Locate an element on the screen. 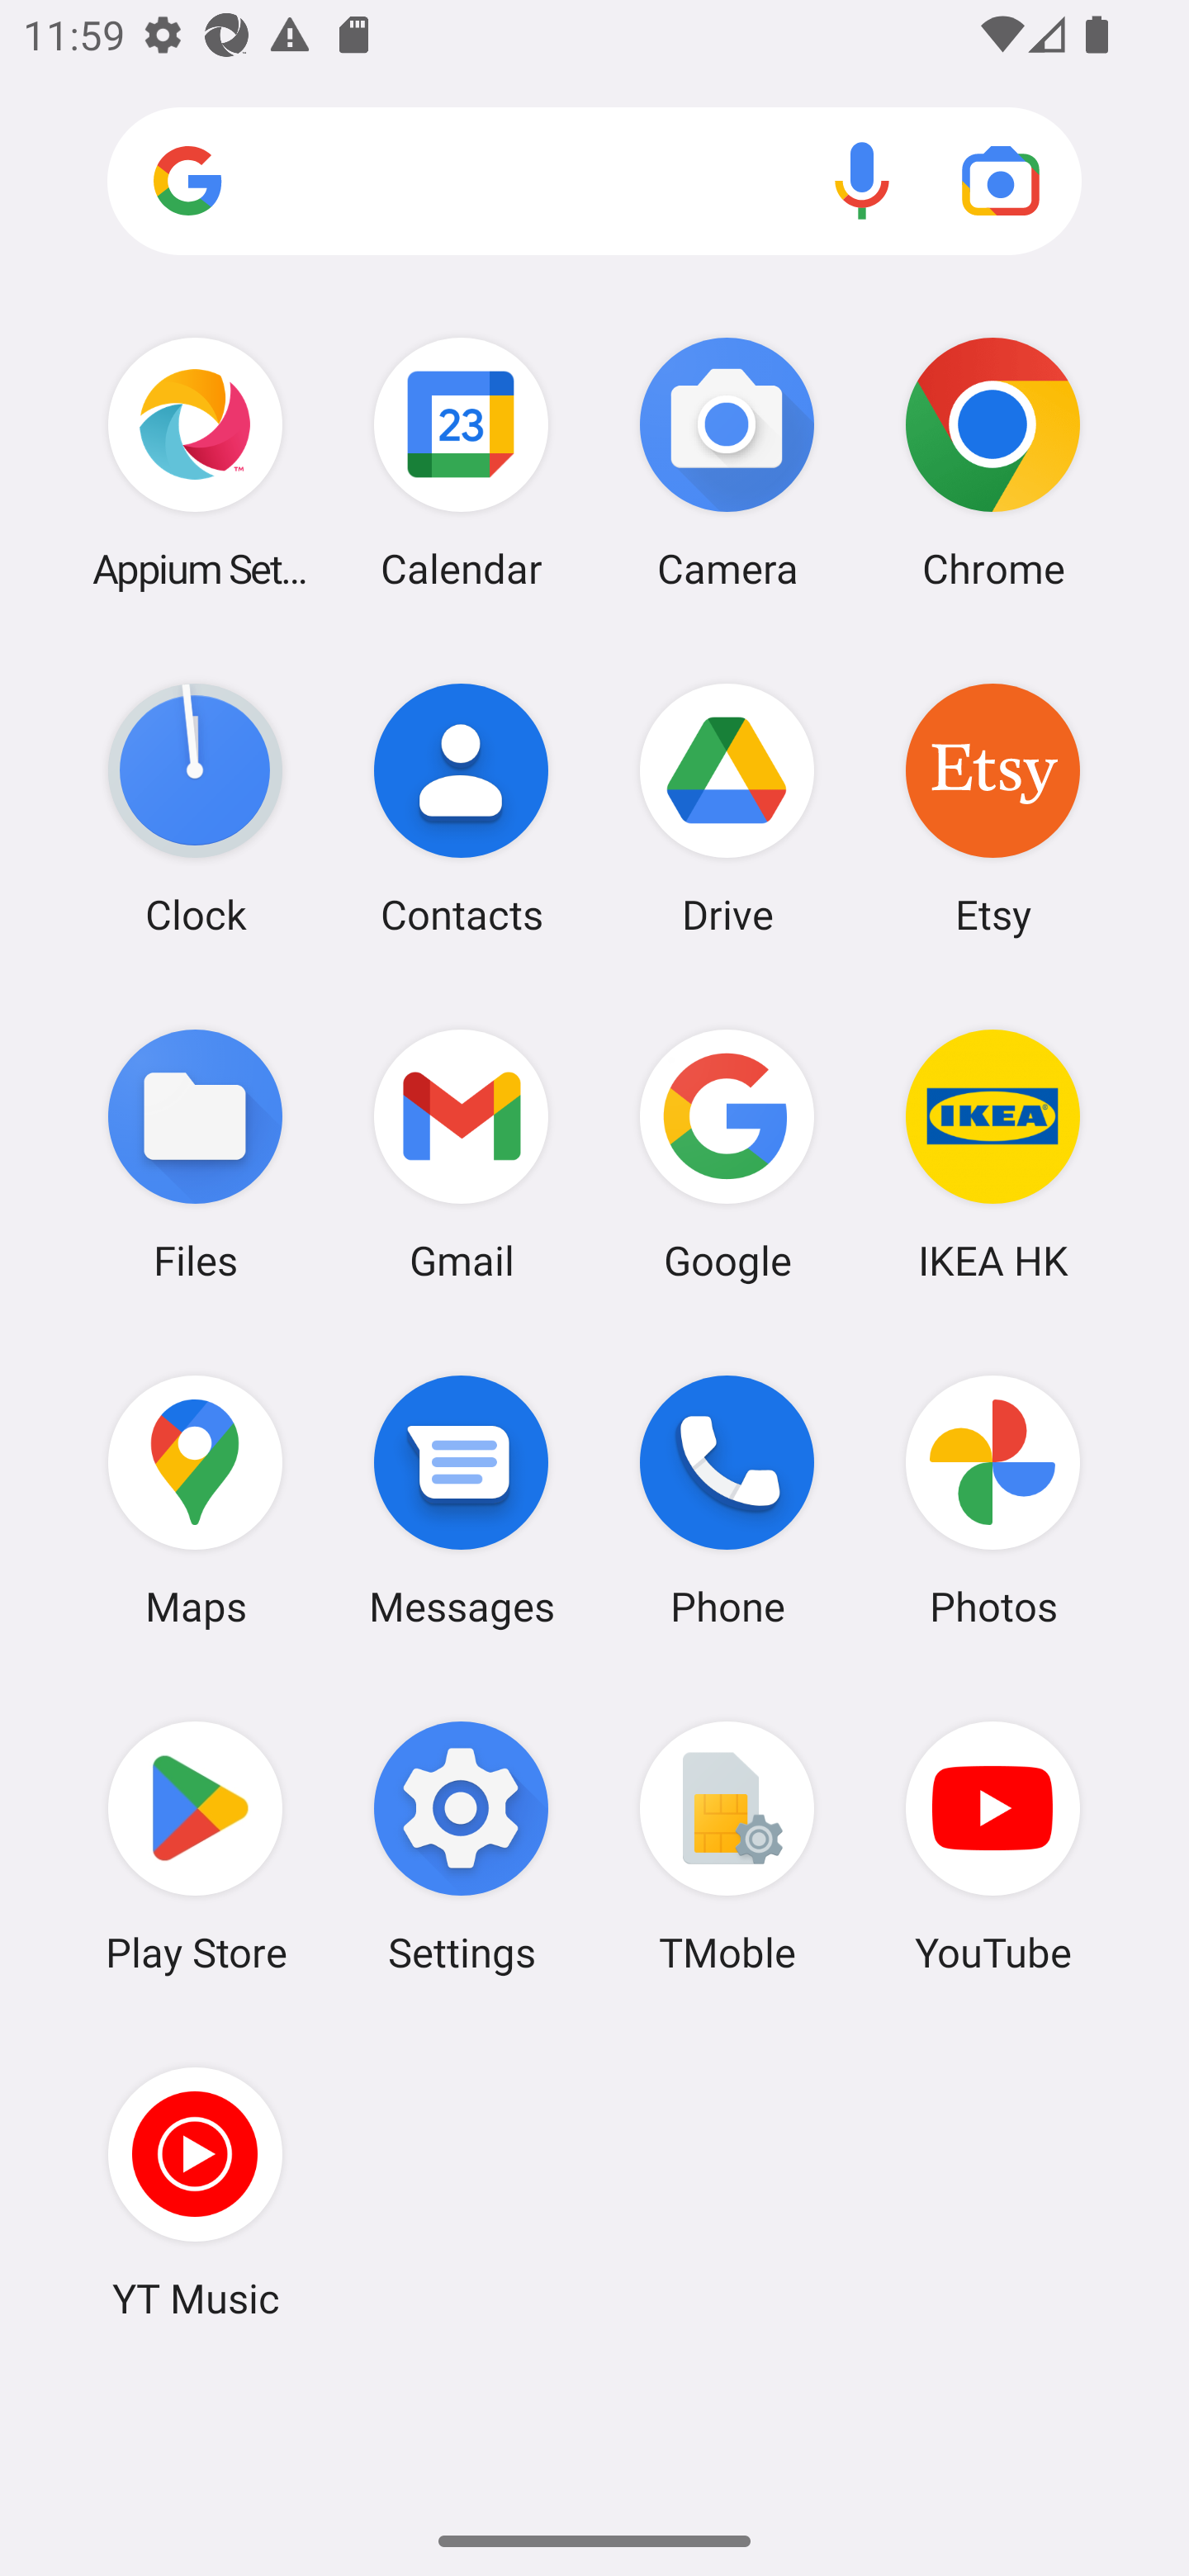  Photos is located at coordinates (992, 1500).